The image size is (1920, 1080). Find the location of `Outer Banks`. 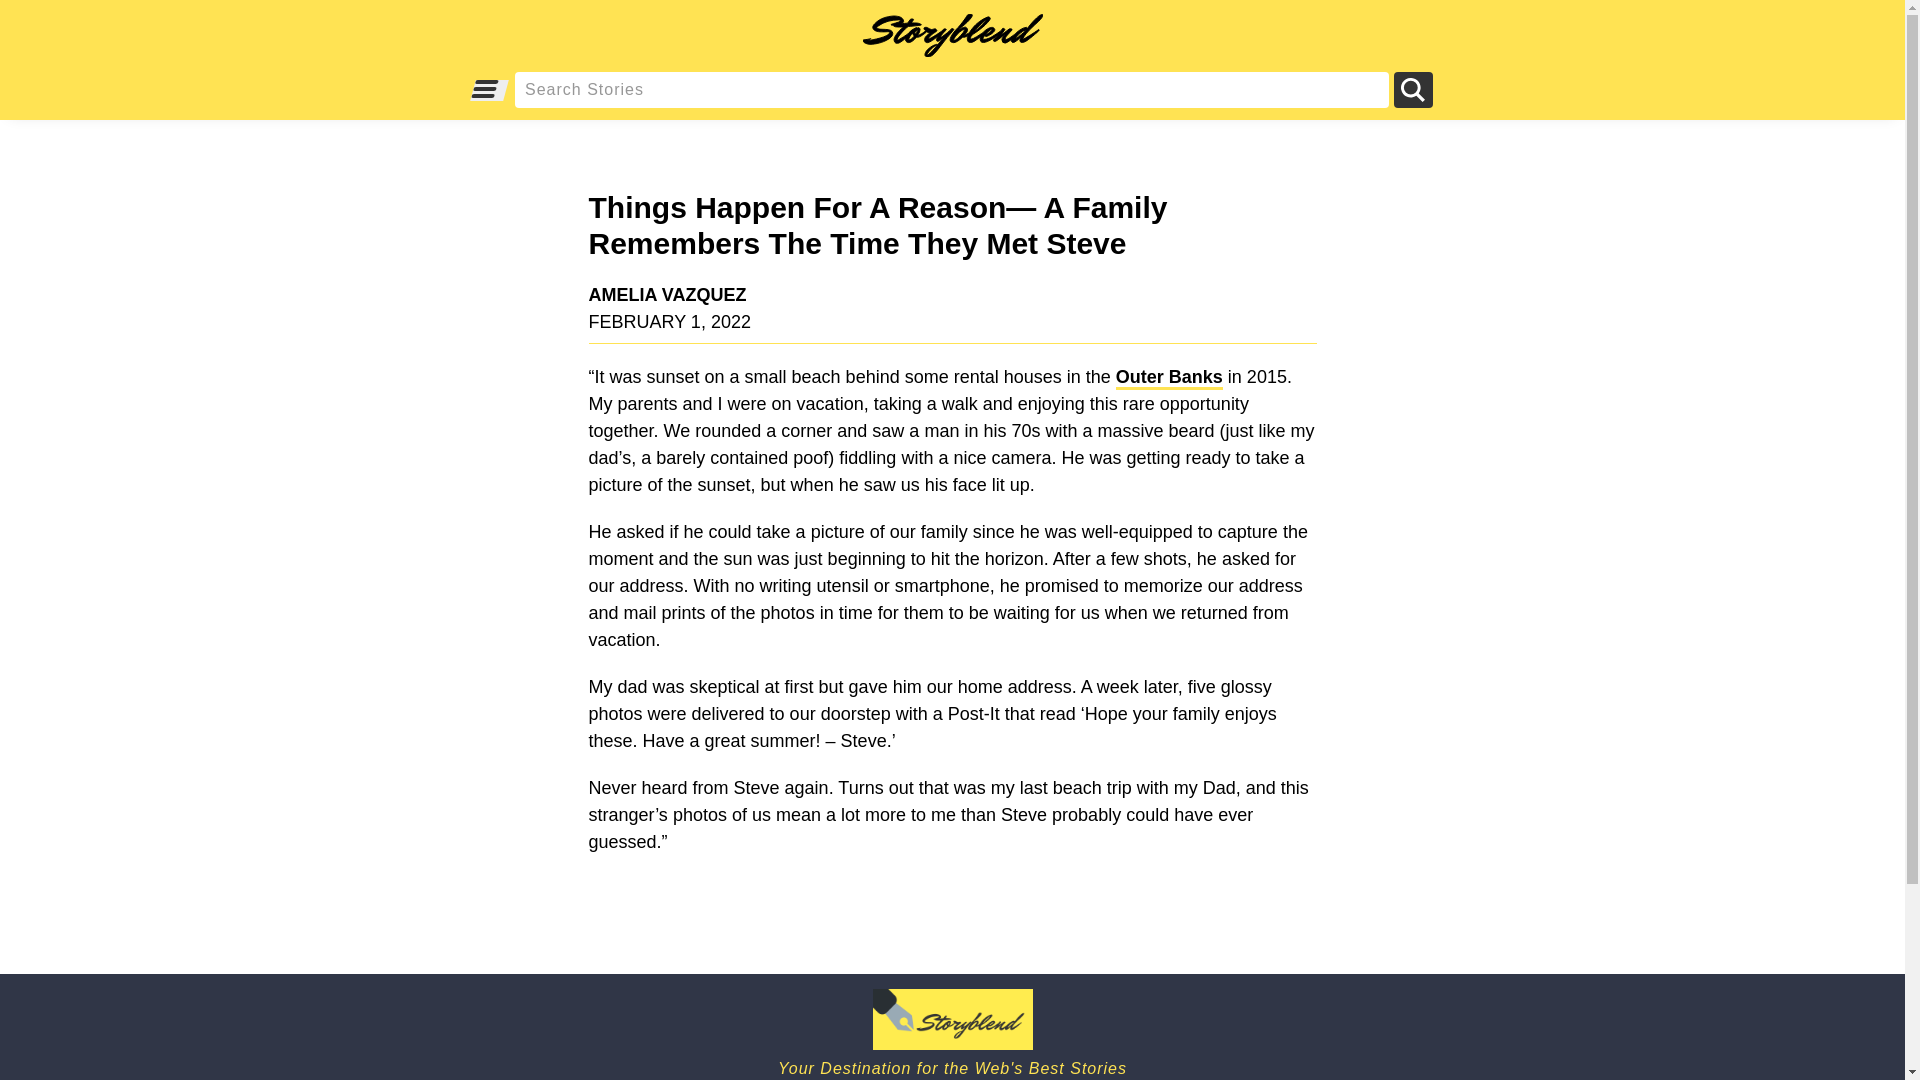

Outer Banks is located at coordinates (1169, 378).